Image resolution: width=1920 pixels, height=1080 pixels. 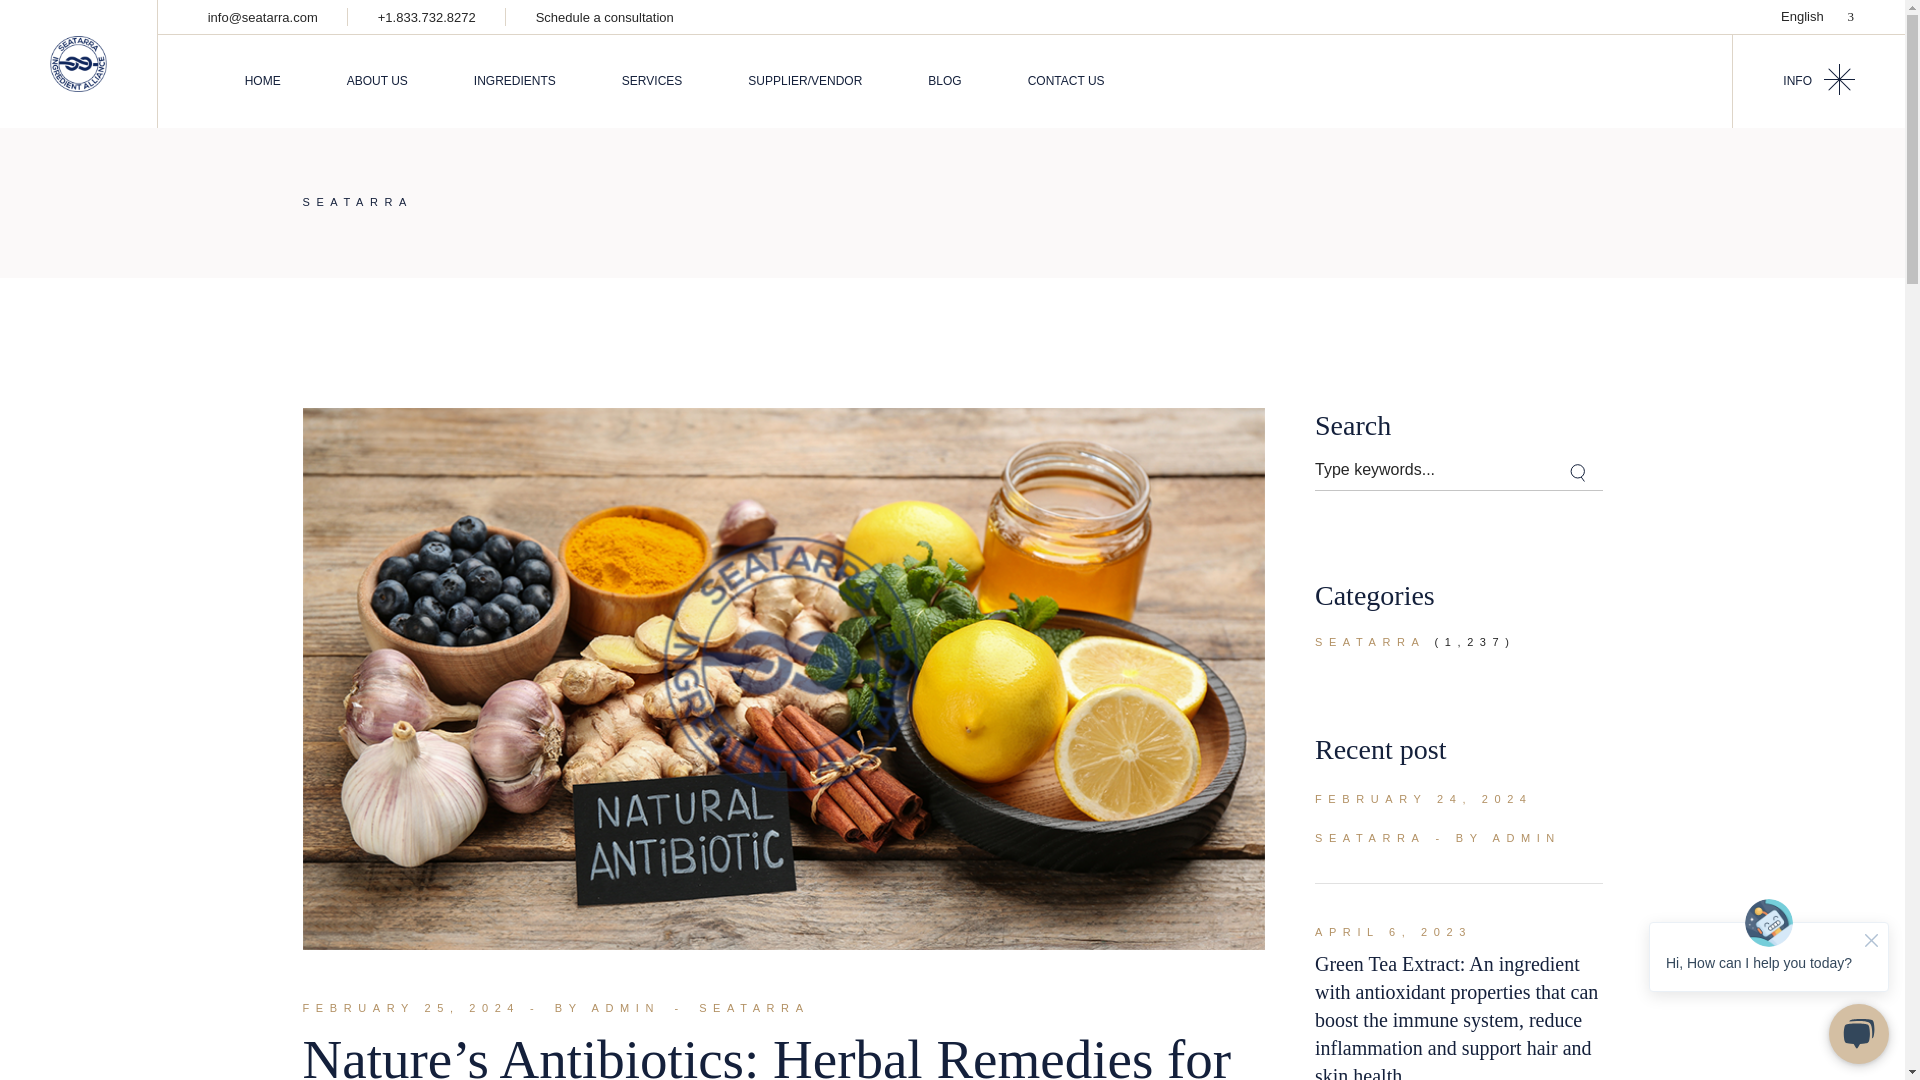 I want to click on Title Text: , so click(x=1394, y=932).